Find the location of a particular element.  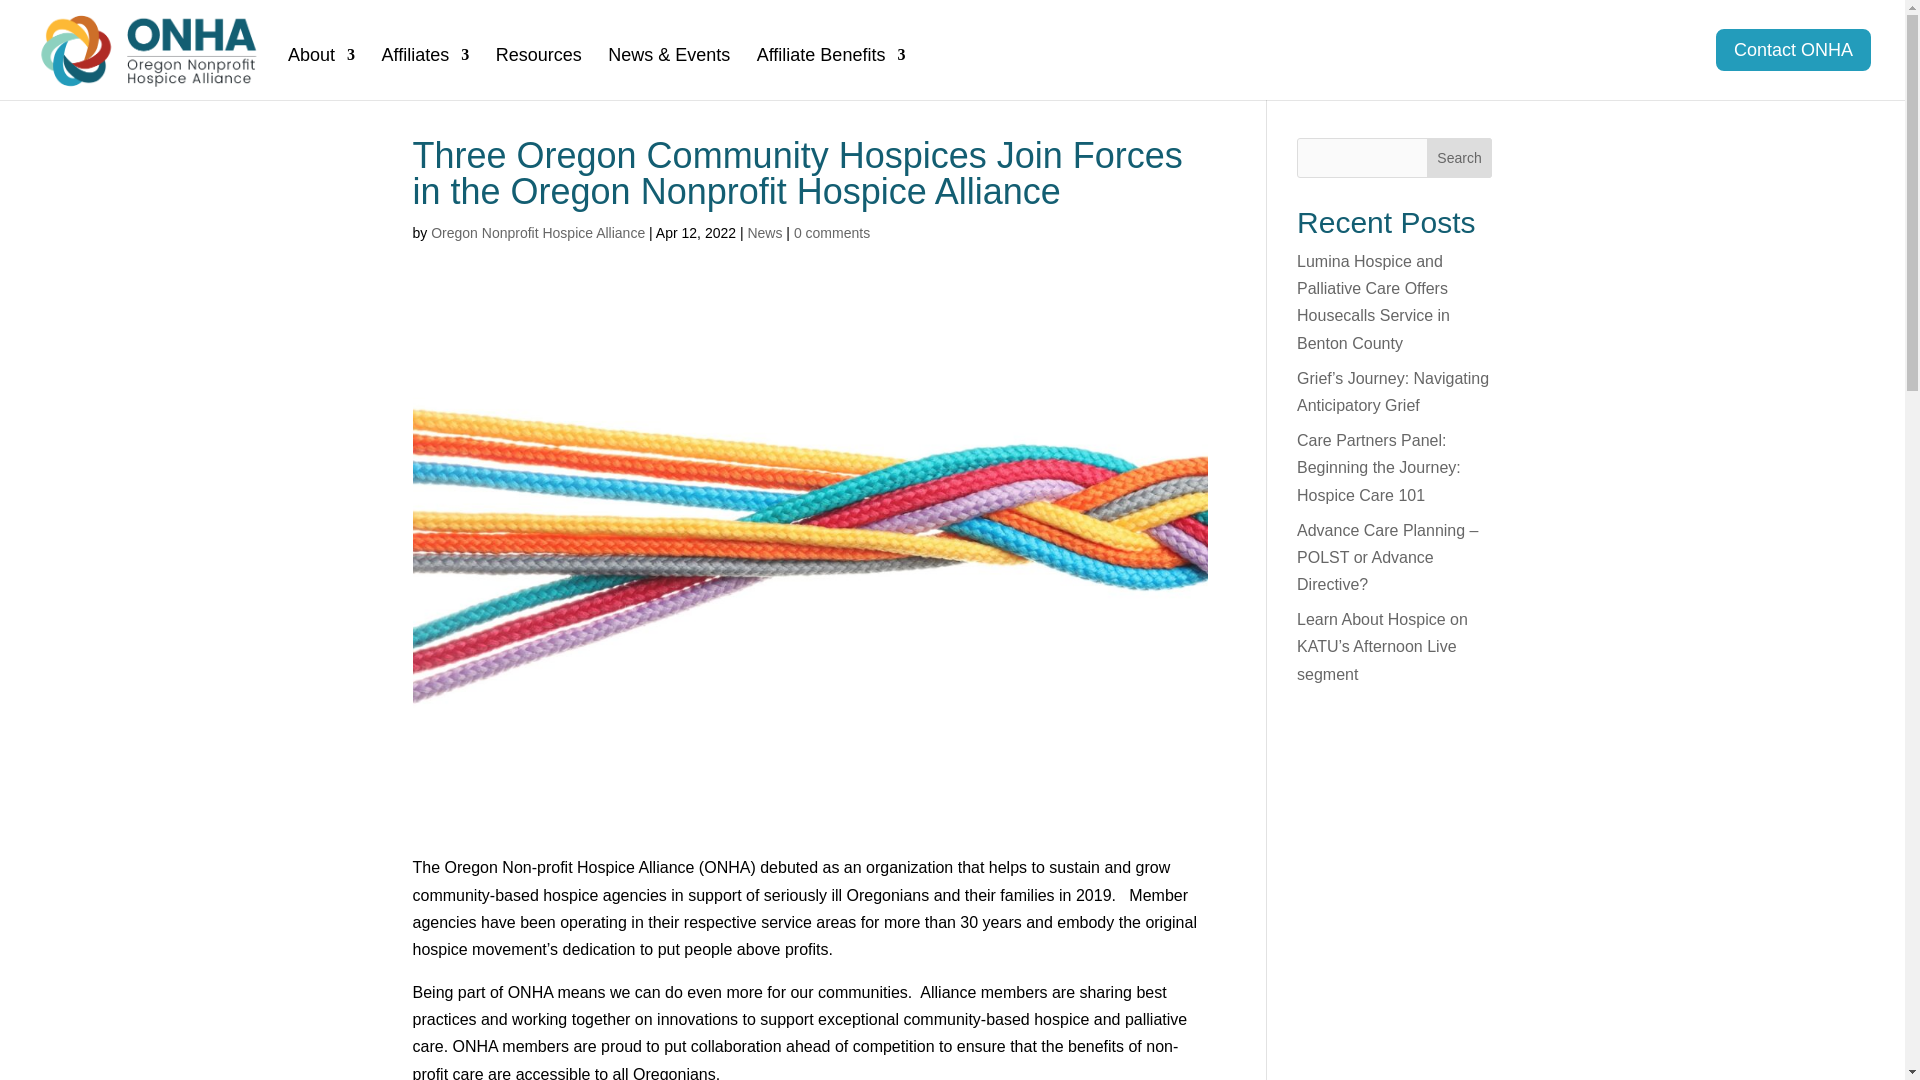

Affiliate Benefits is located at coordinates (831, 74).